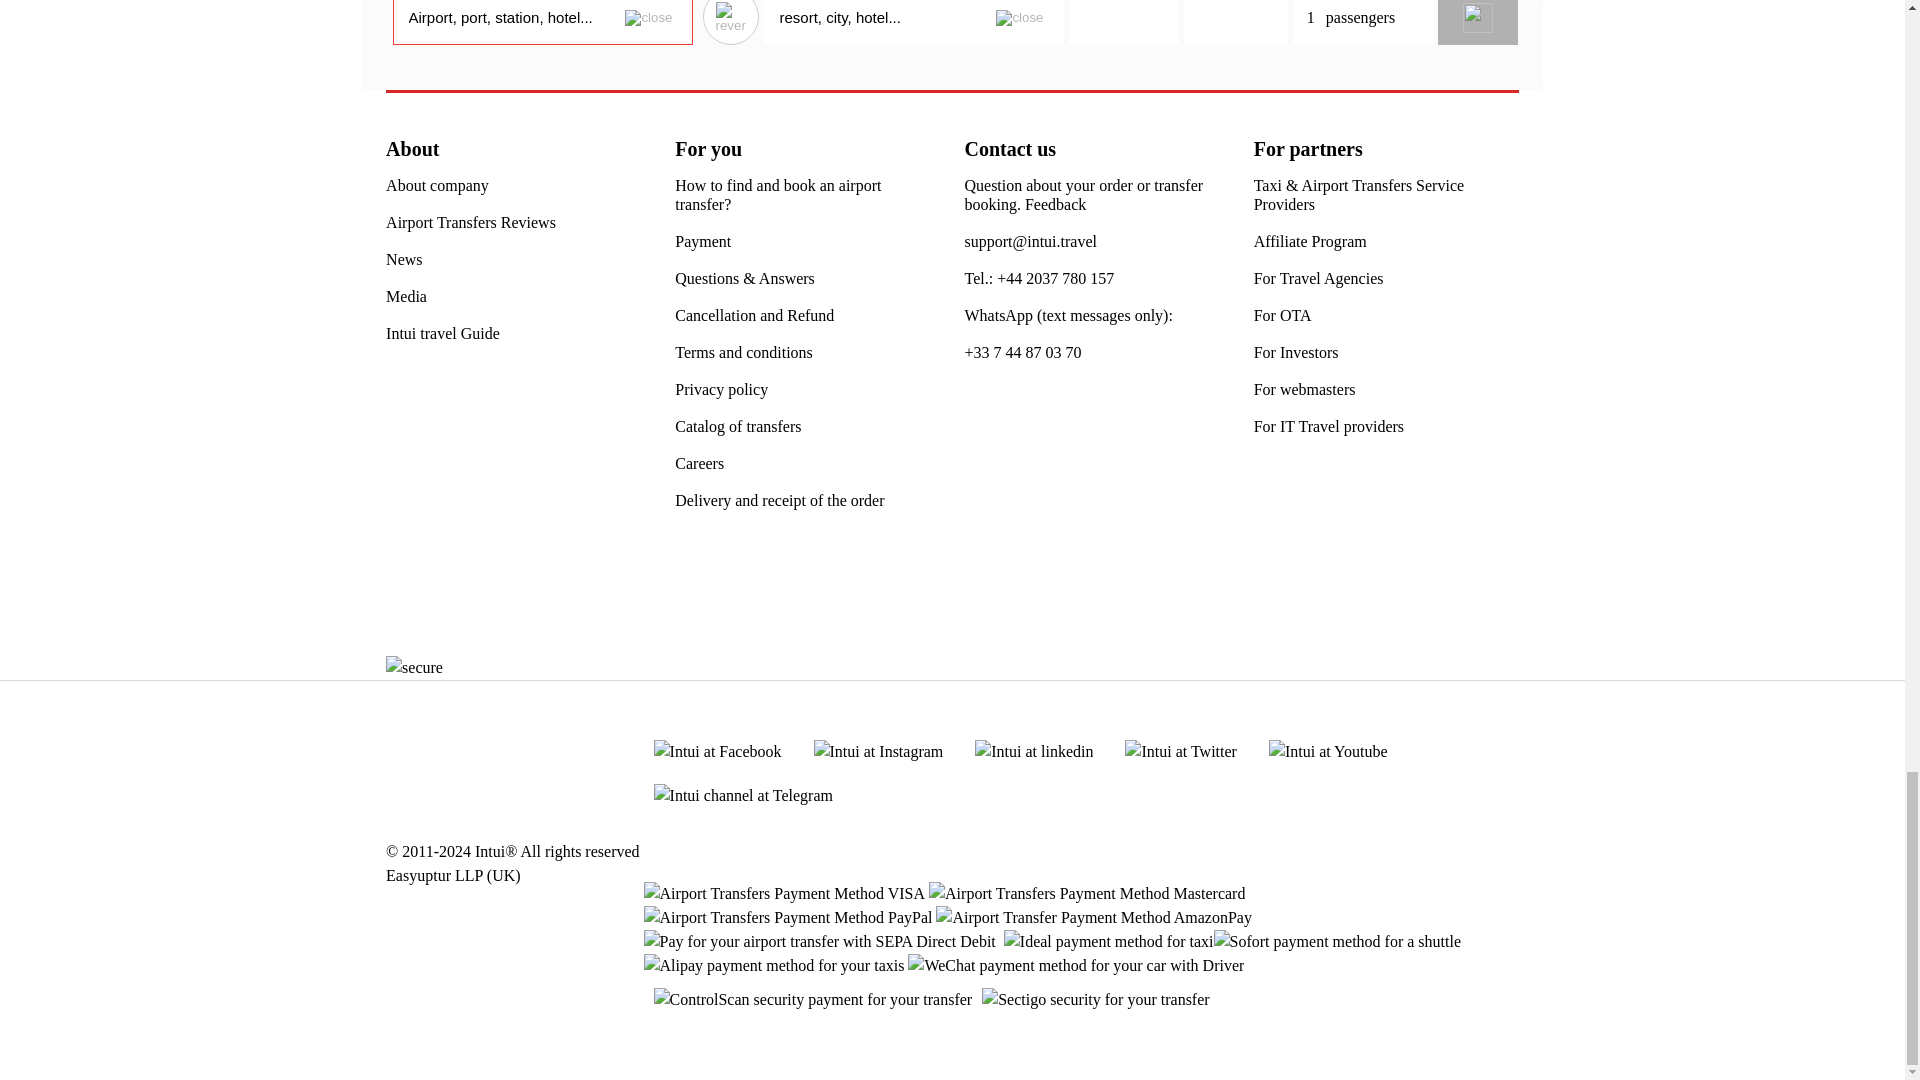 Image resolution: width=1920 pixels, height=1080 pixels. What do you see at coordinates (703, 241) in the screenshot?
I see `Payment` at bounding box center [703, 241].